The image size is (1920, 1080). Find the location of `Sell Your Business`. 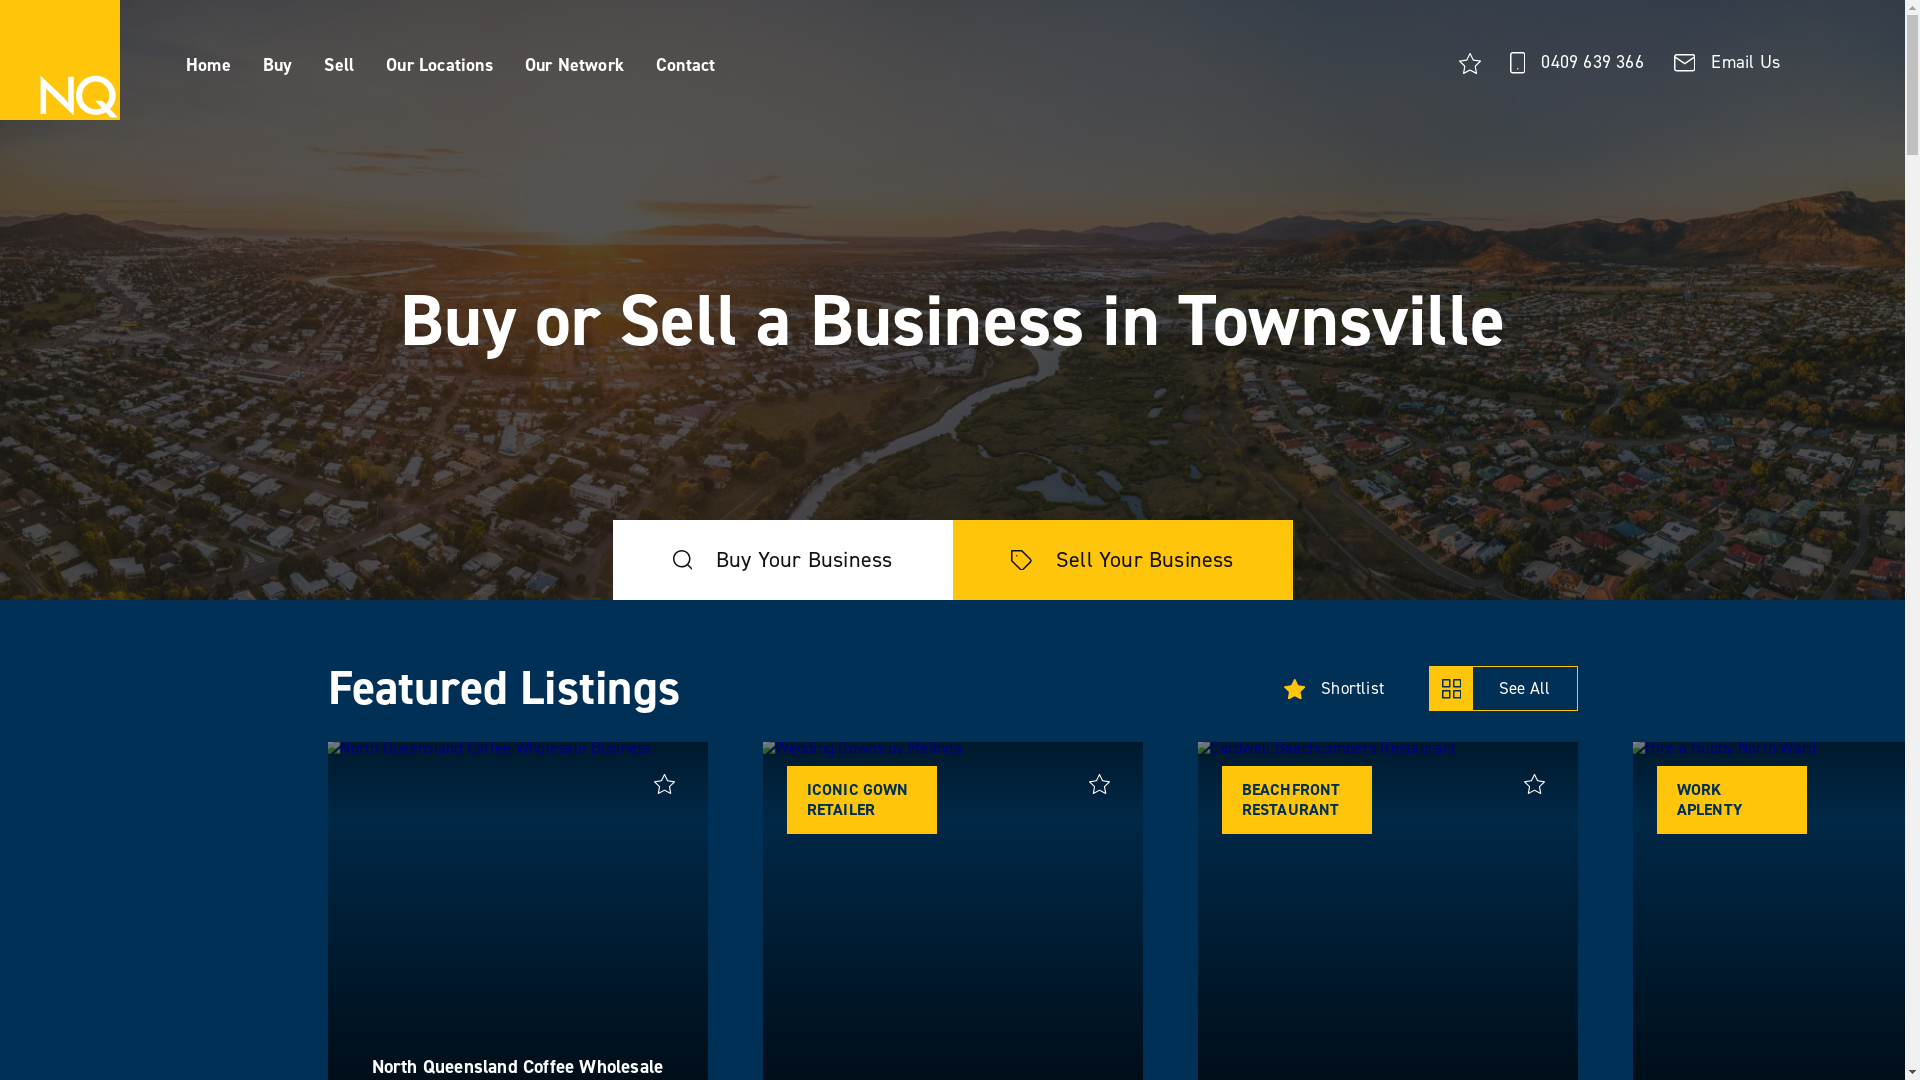

Sell Your Business is located at coordinates (1122, 560).